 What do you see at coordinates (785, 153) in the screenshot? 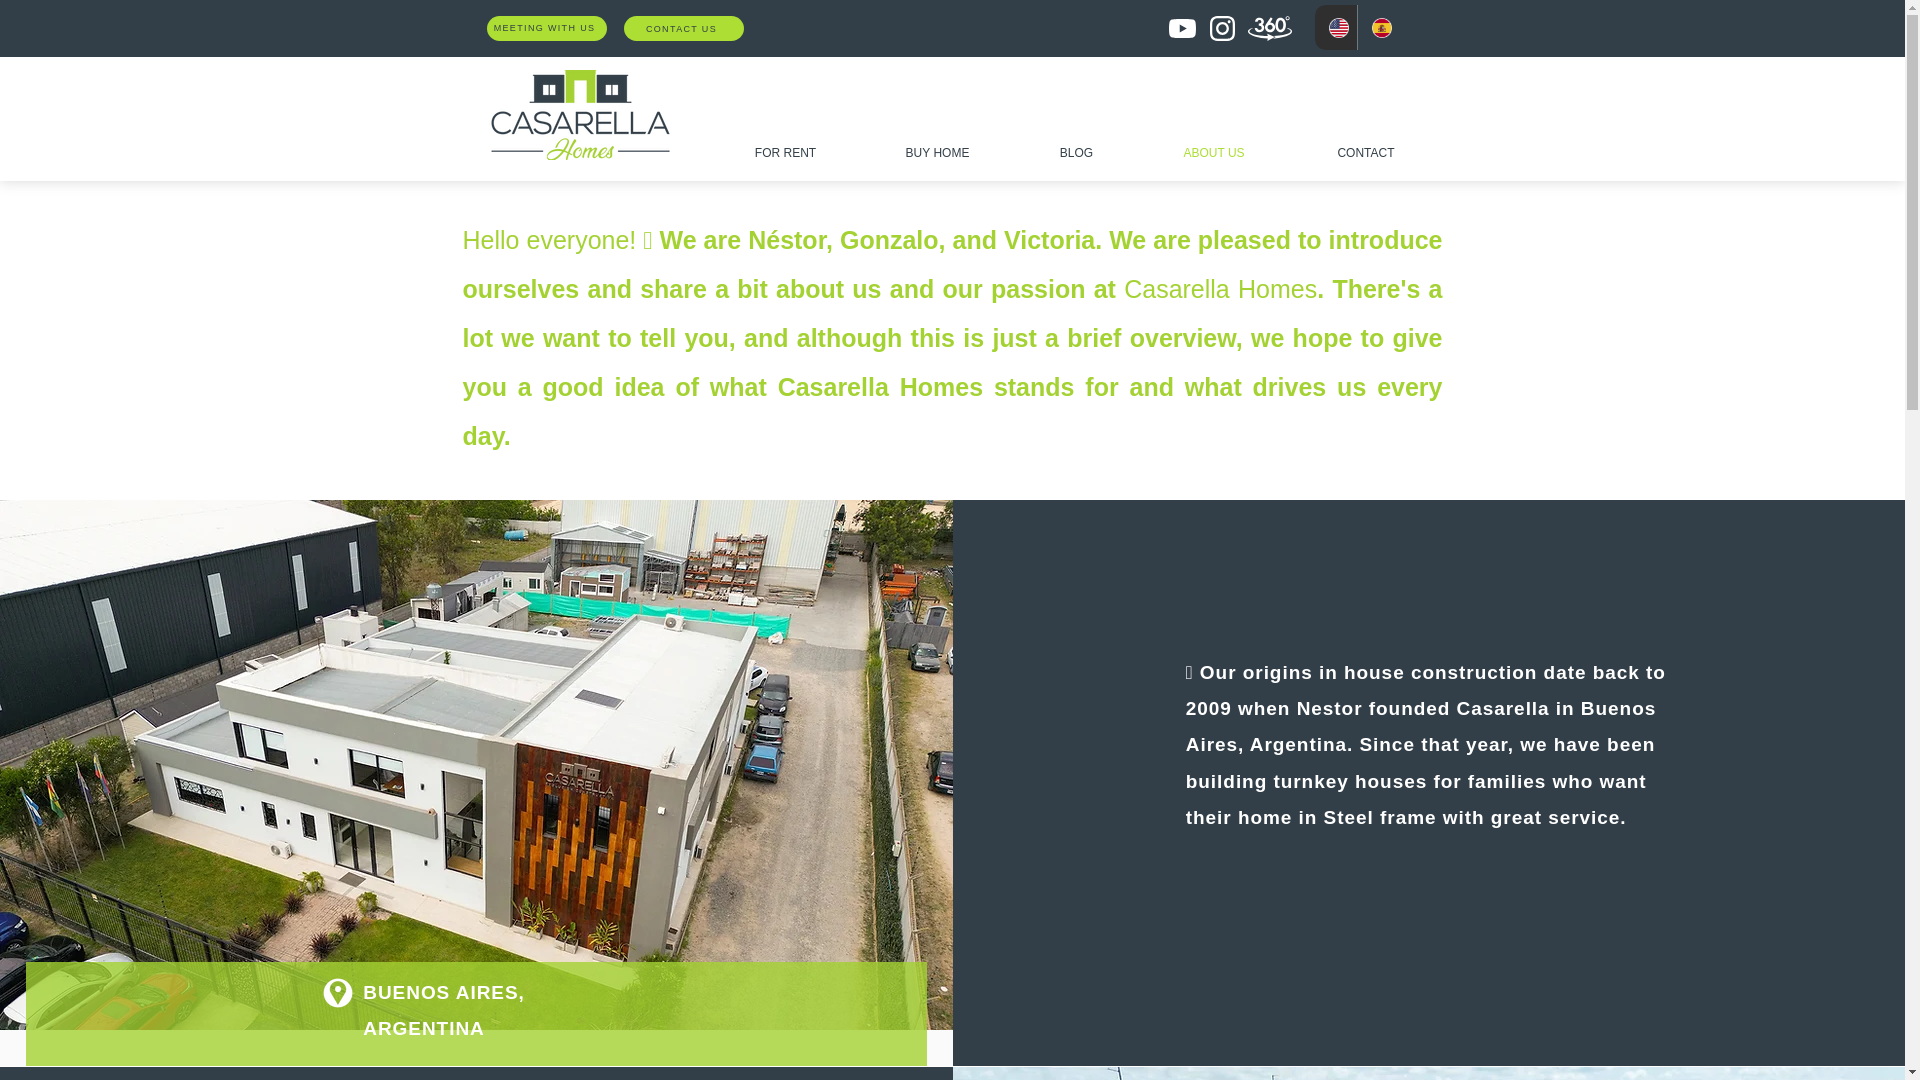
I see `FOR RENT` at bounding box center [785, 153].